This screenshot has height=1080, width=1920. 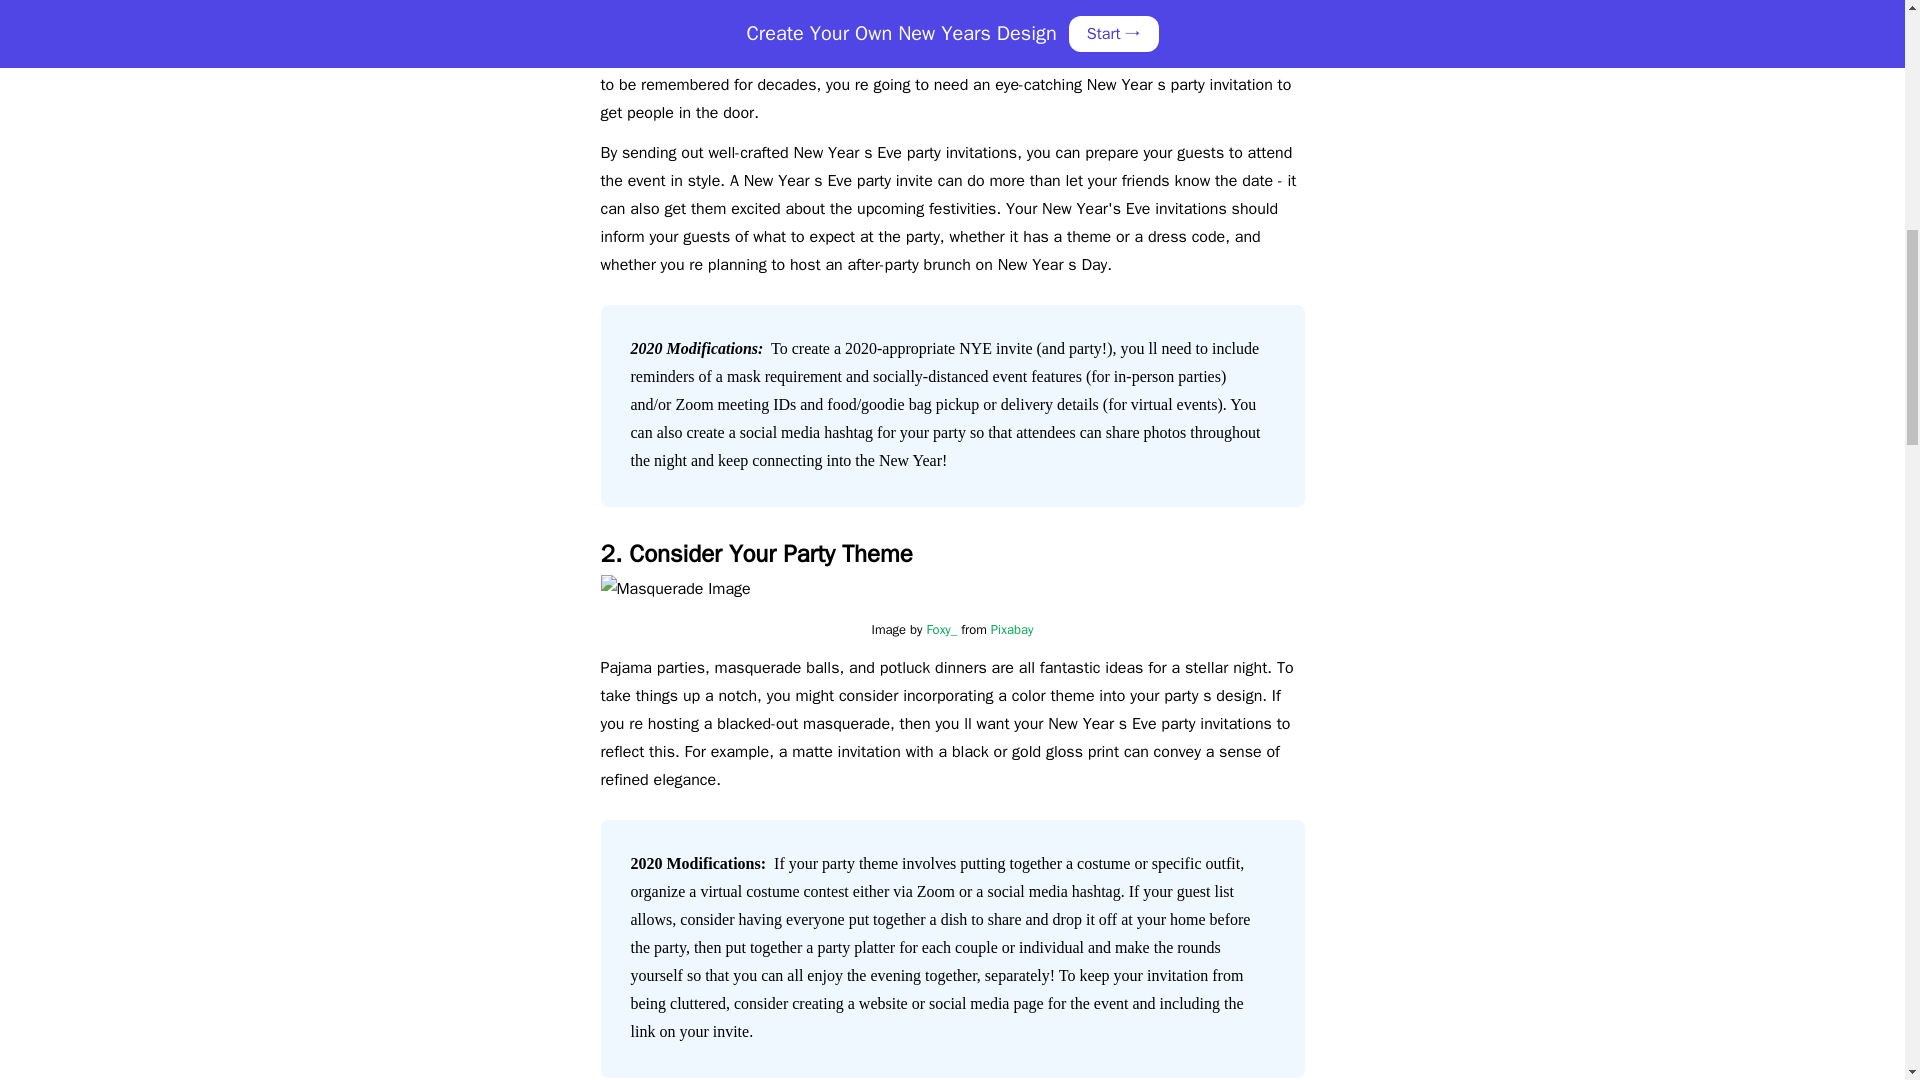 I want to click on Pixabay, so click(x=1024, y=18).